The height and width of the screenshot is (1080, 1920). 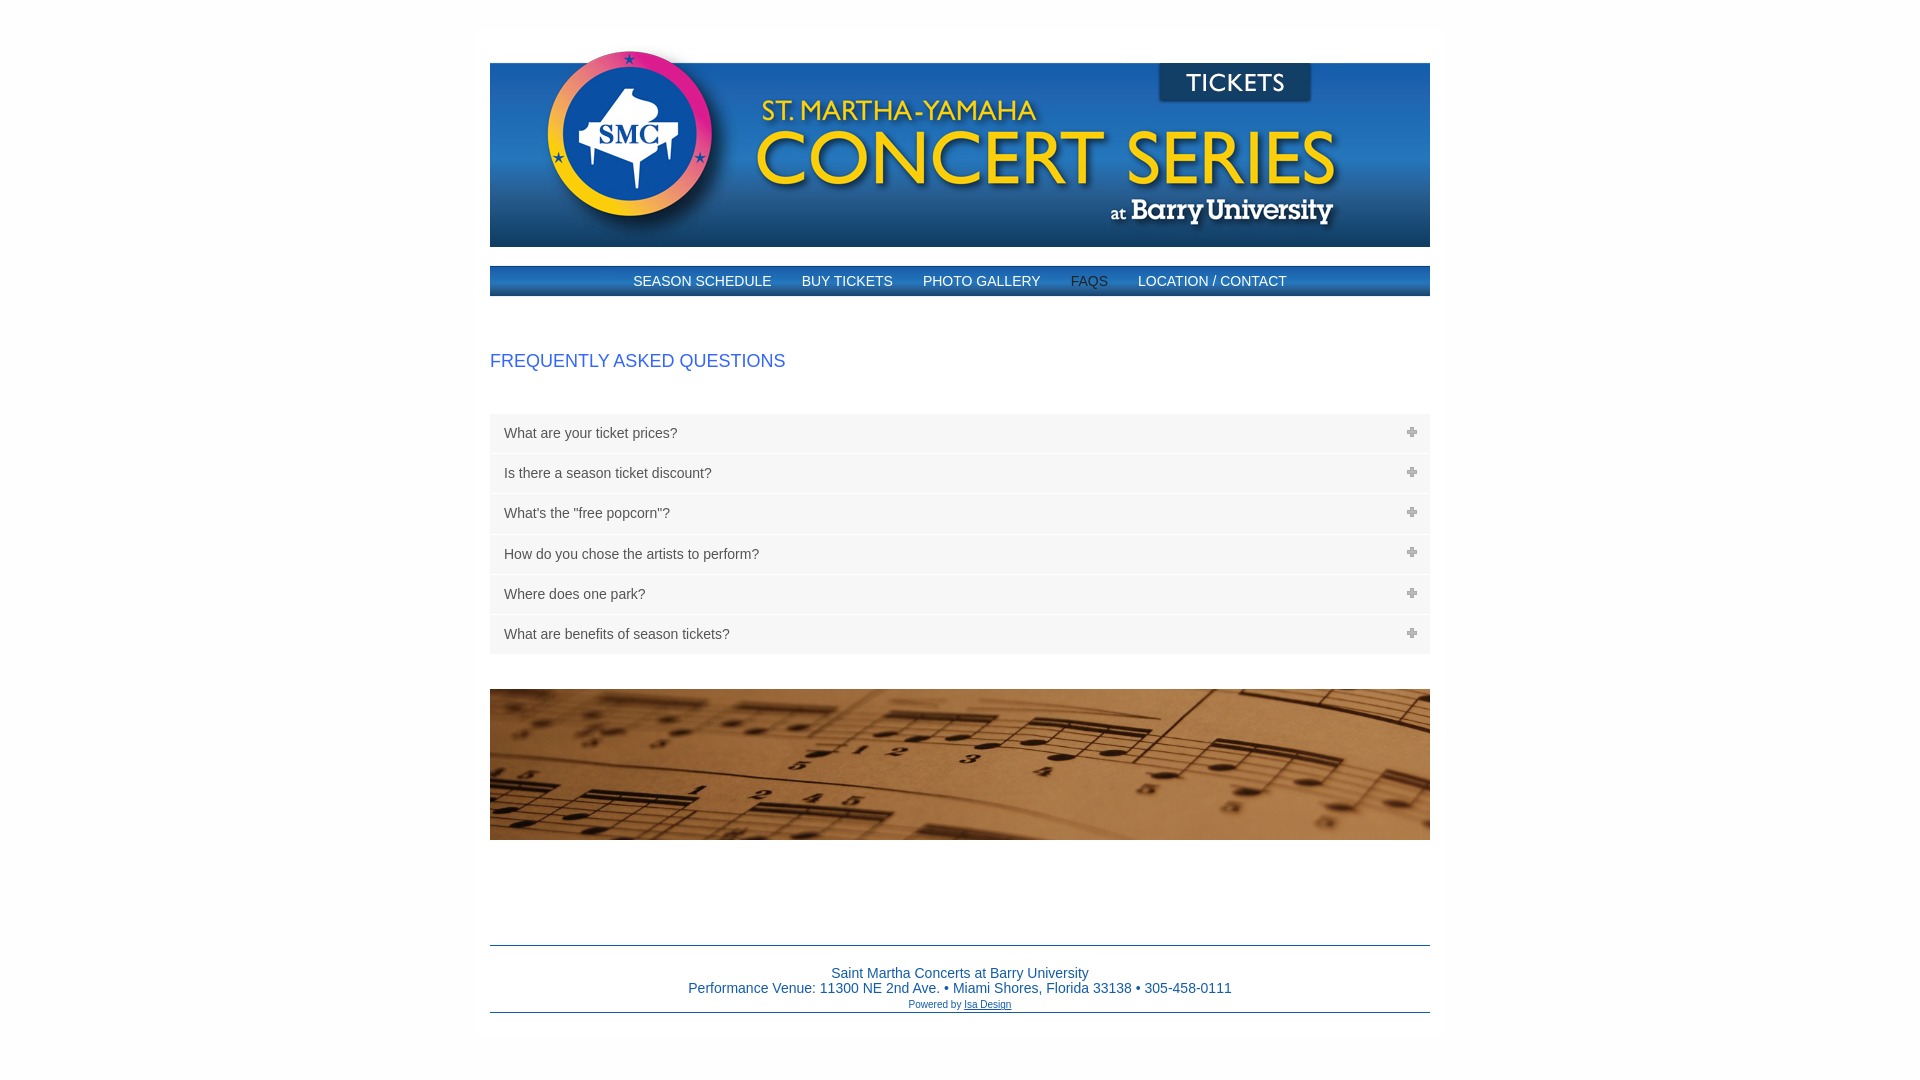 What do you see at coordinates (982, 280) in the screenshot?
I see `PHOTO GALLERY` at bounding box center [982, 280].